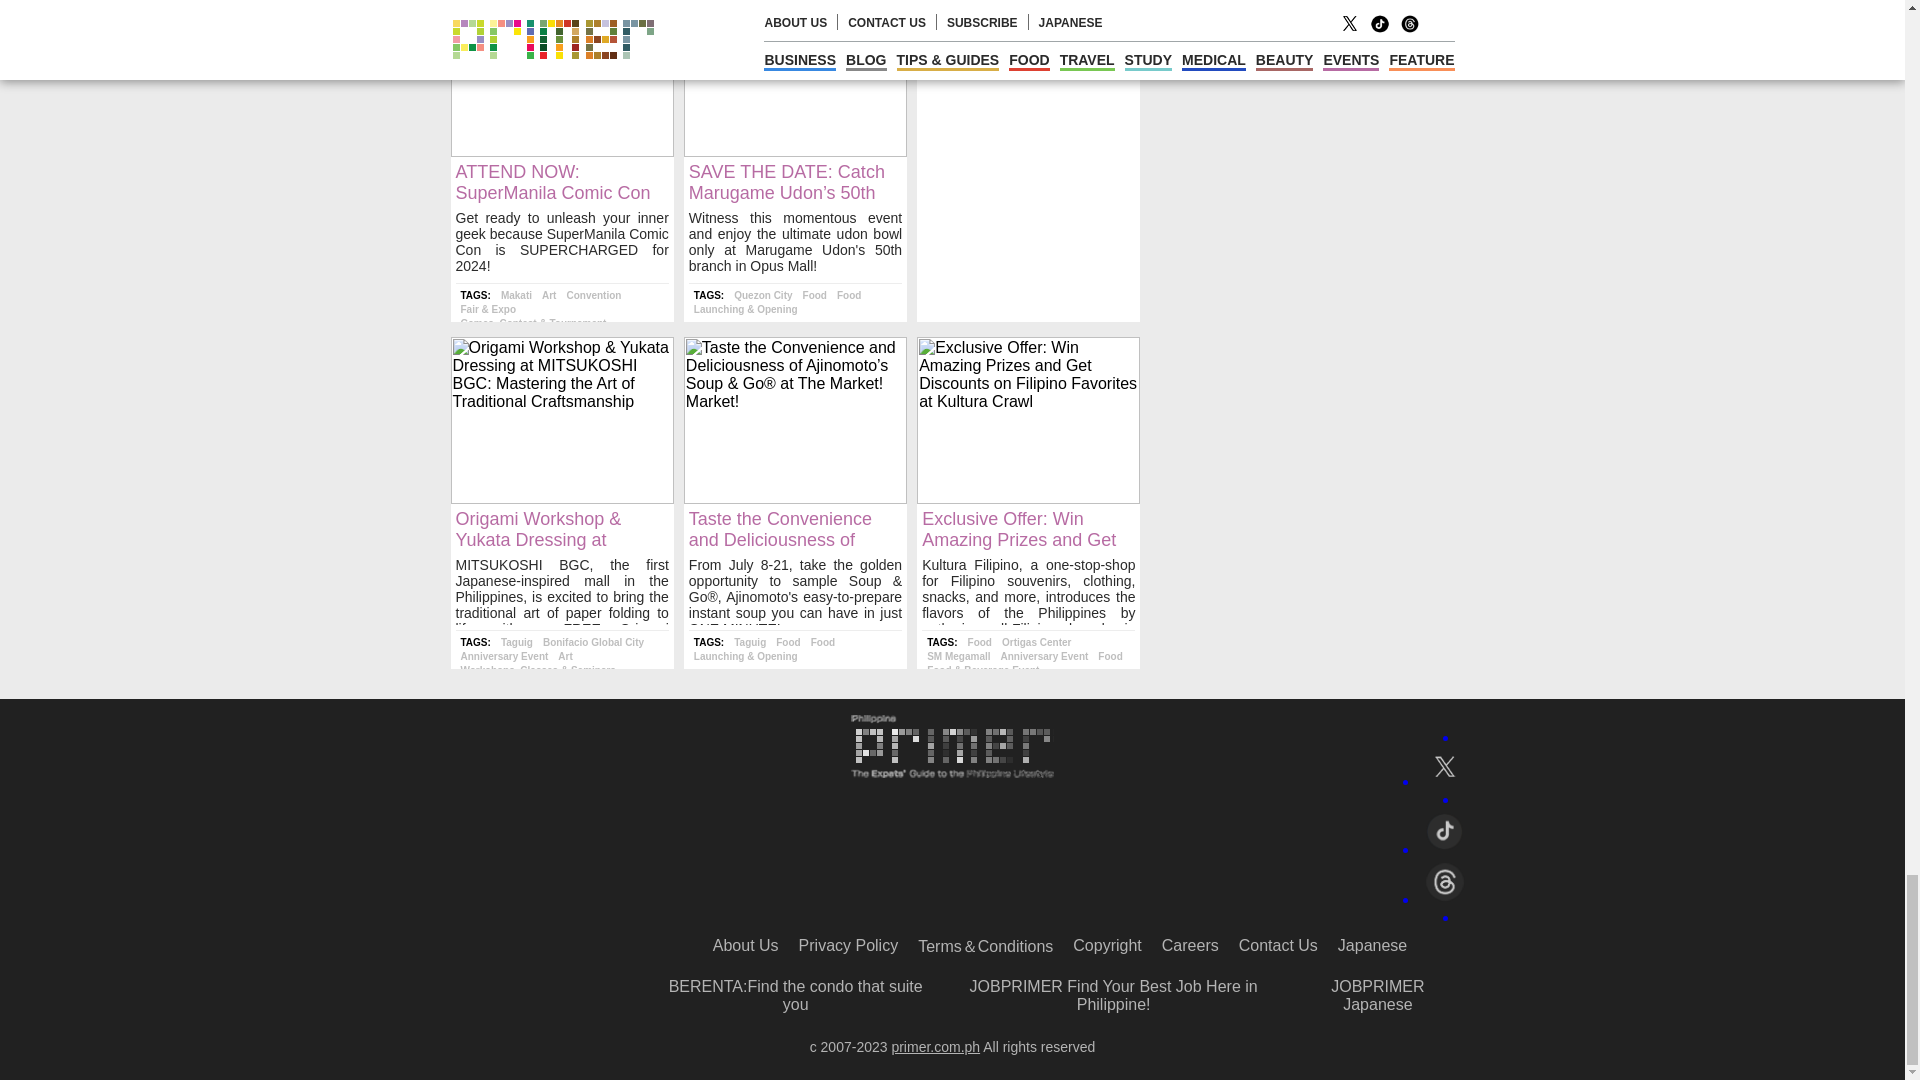  Describe the element at coordinates (593, 296) in the screenshot. I see `Convention` at that location.